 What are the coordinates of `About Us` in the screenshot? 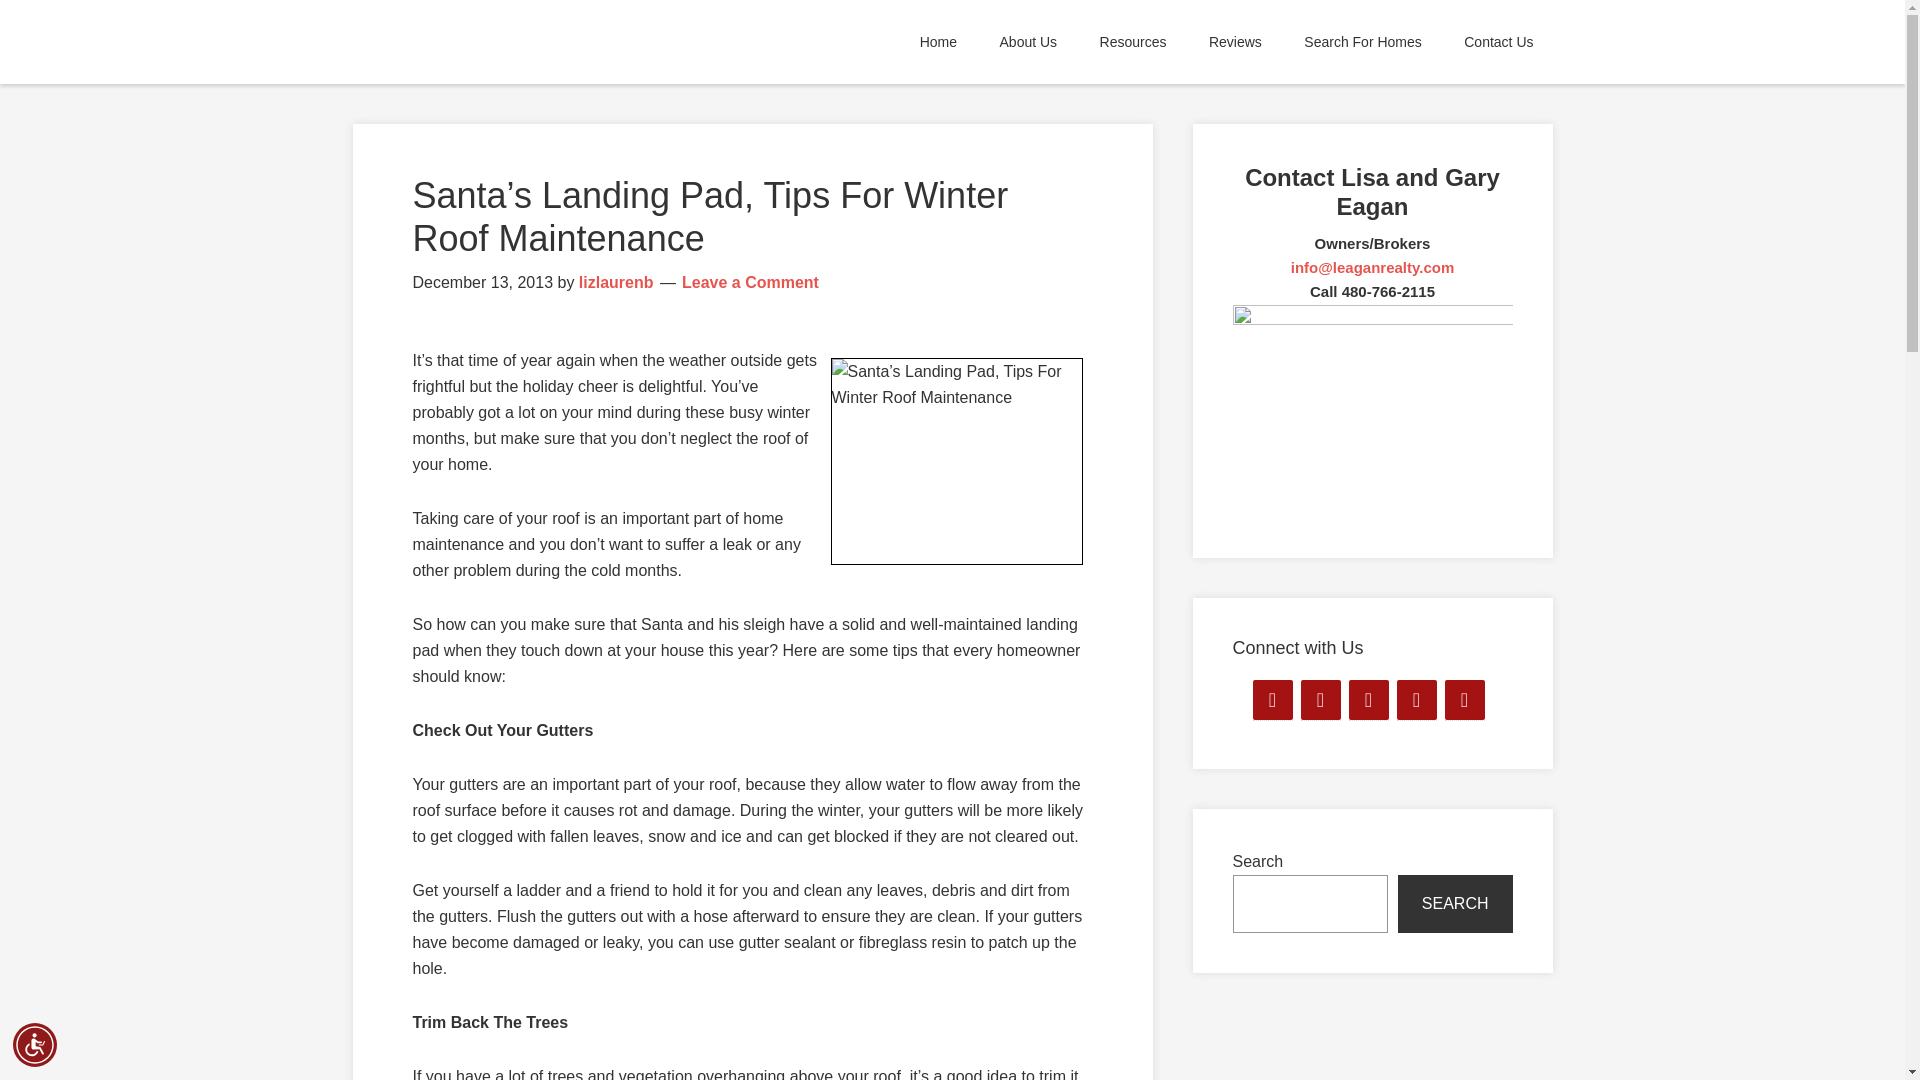 It's located at (1029, 42).